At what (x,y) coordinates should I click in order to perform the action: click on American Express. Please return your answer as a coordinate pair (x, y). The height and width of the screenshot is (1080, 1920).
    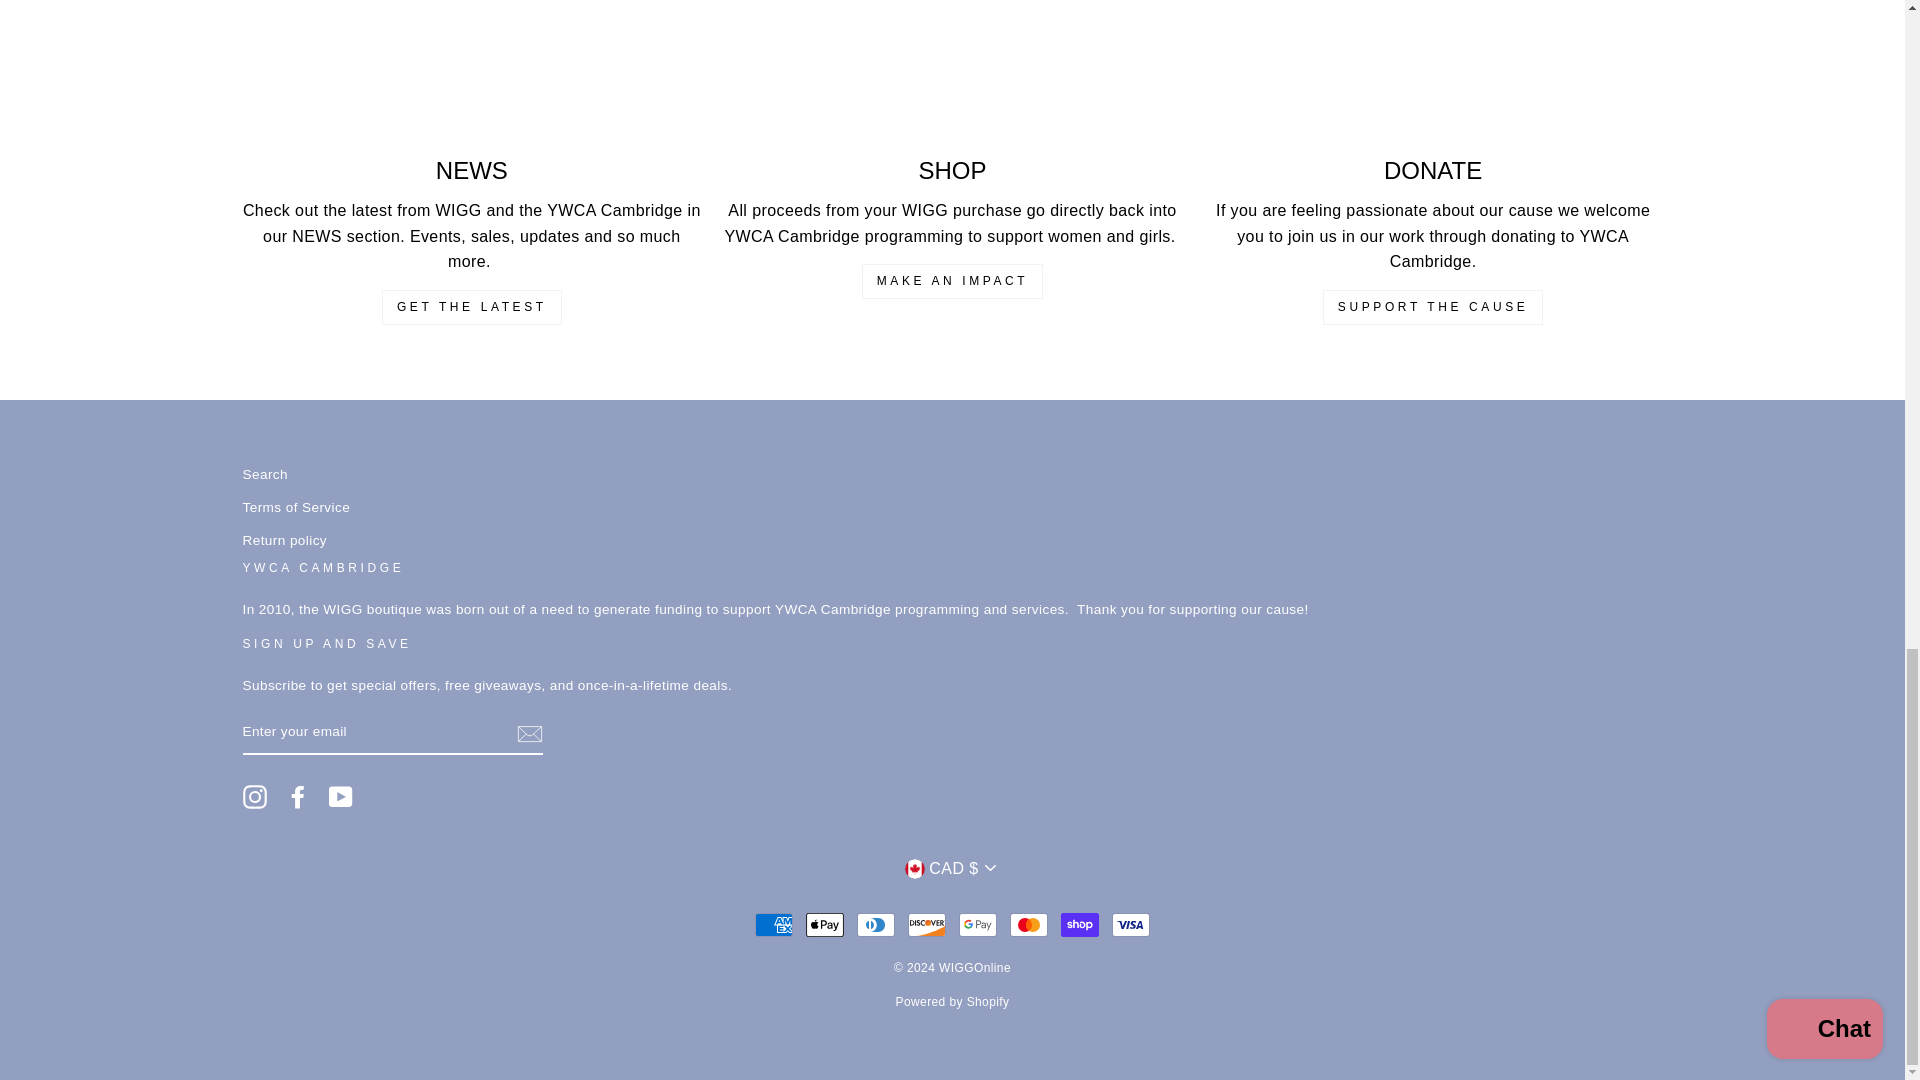
    Looking at the image, I should click on (773, 924).